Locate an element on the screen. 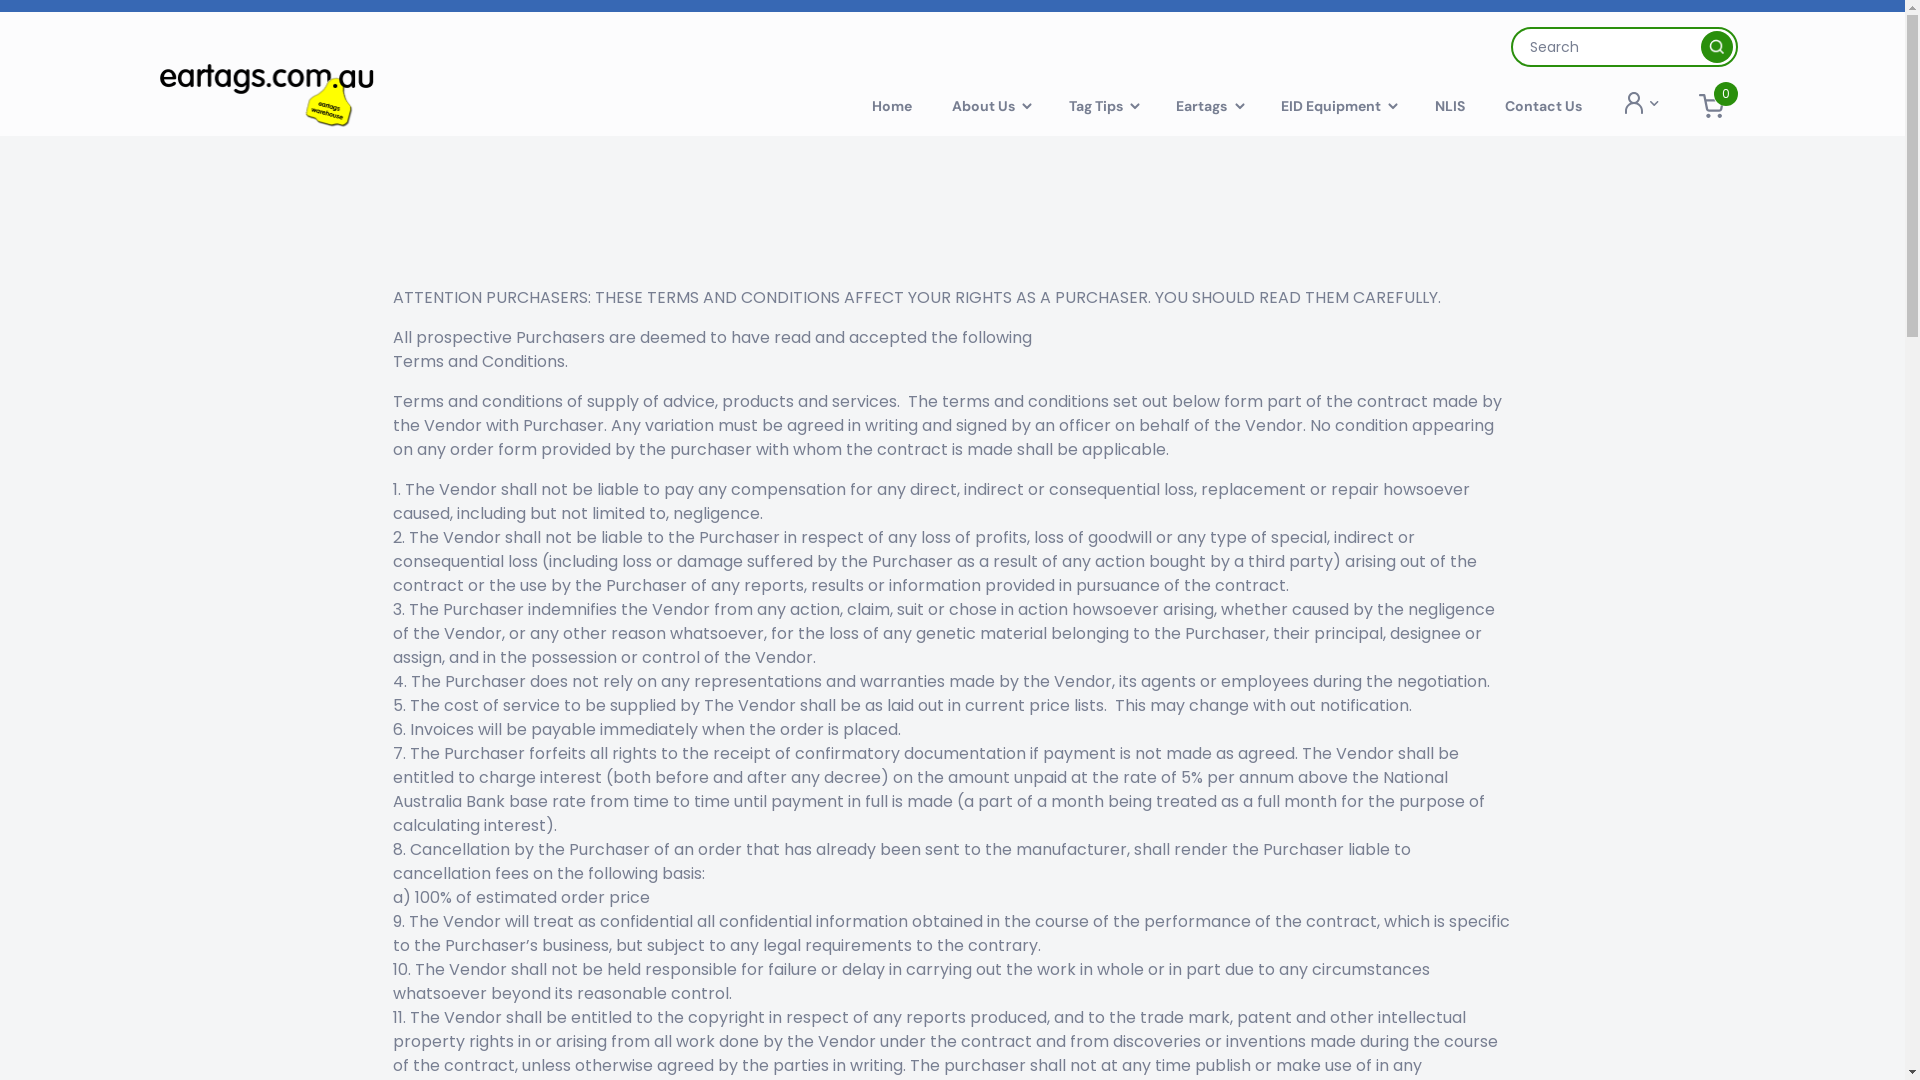 The width and height of the screenshot is (1920, 1080). Contact Us is located at coordinates (1544, 106).